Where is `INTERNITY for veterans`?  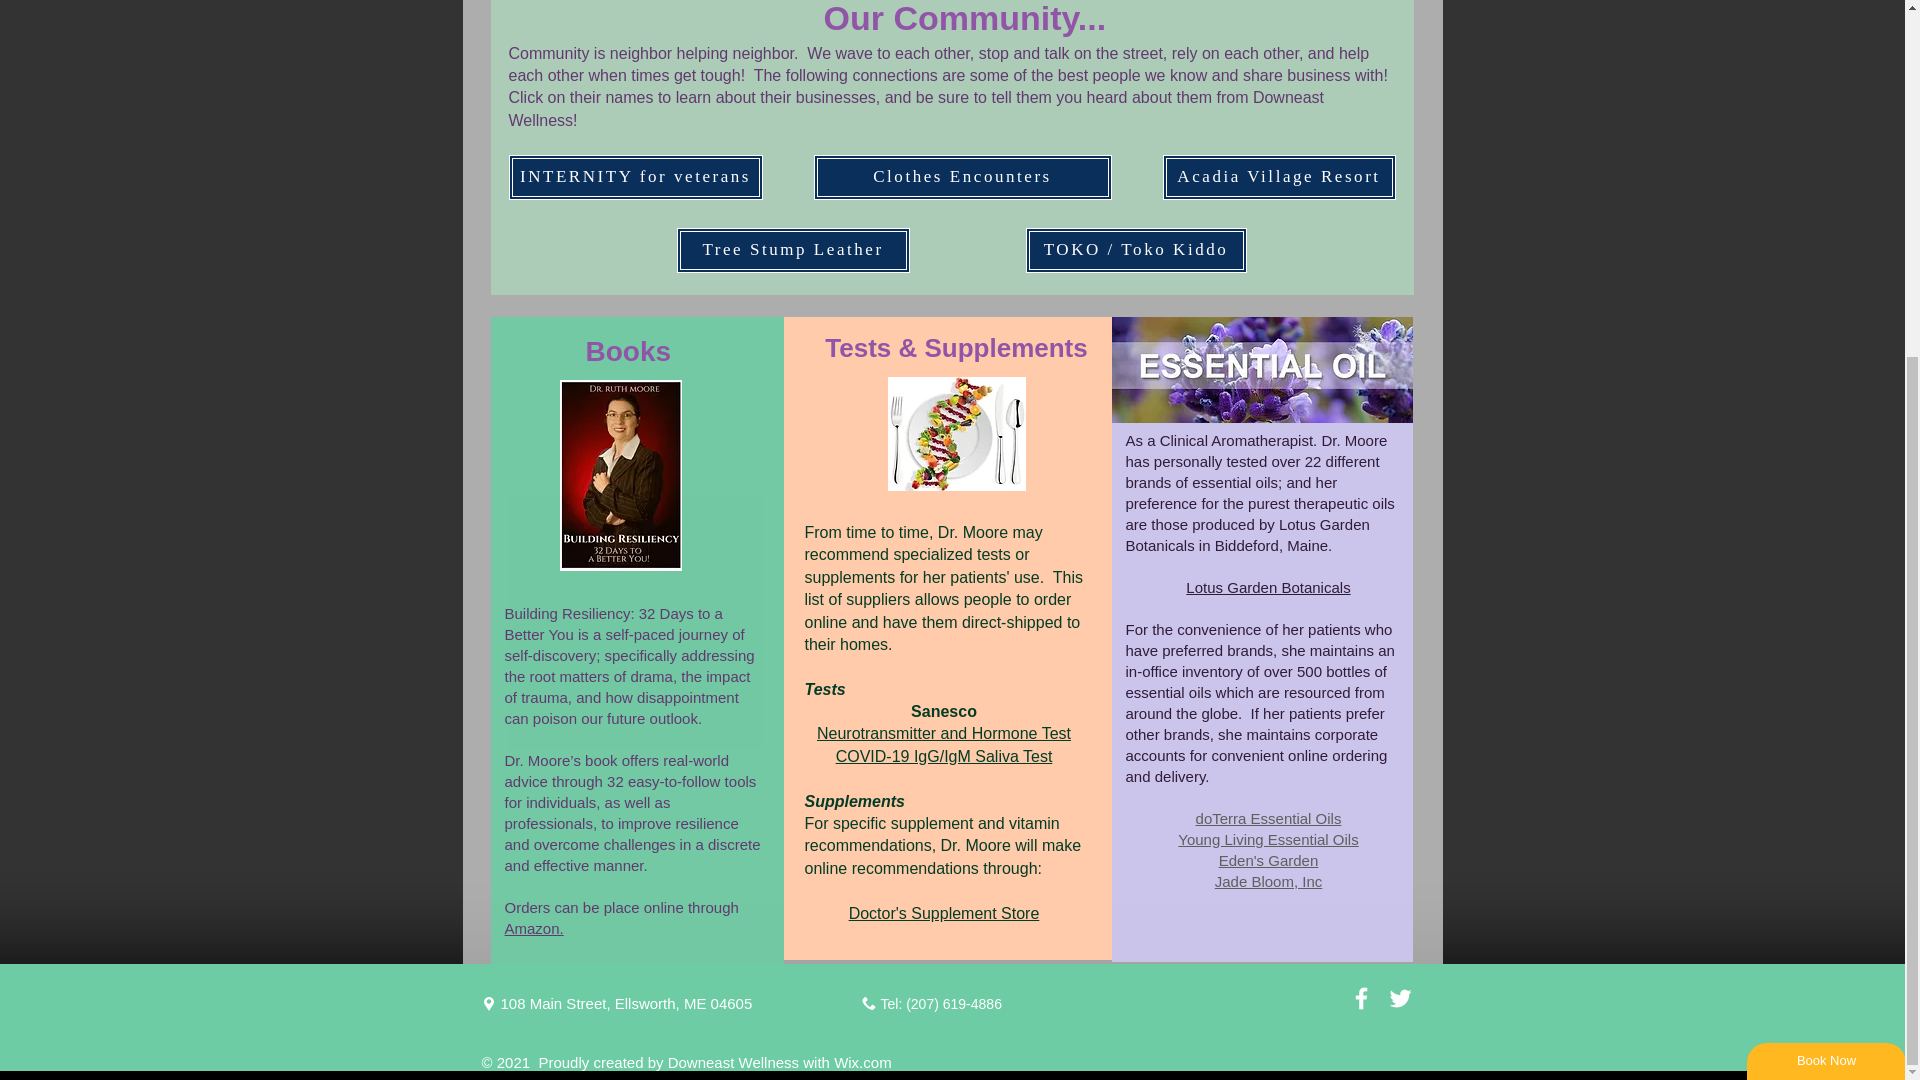
INTERNITY for veterans is located at coordinates (635, 177).